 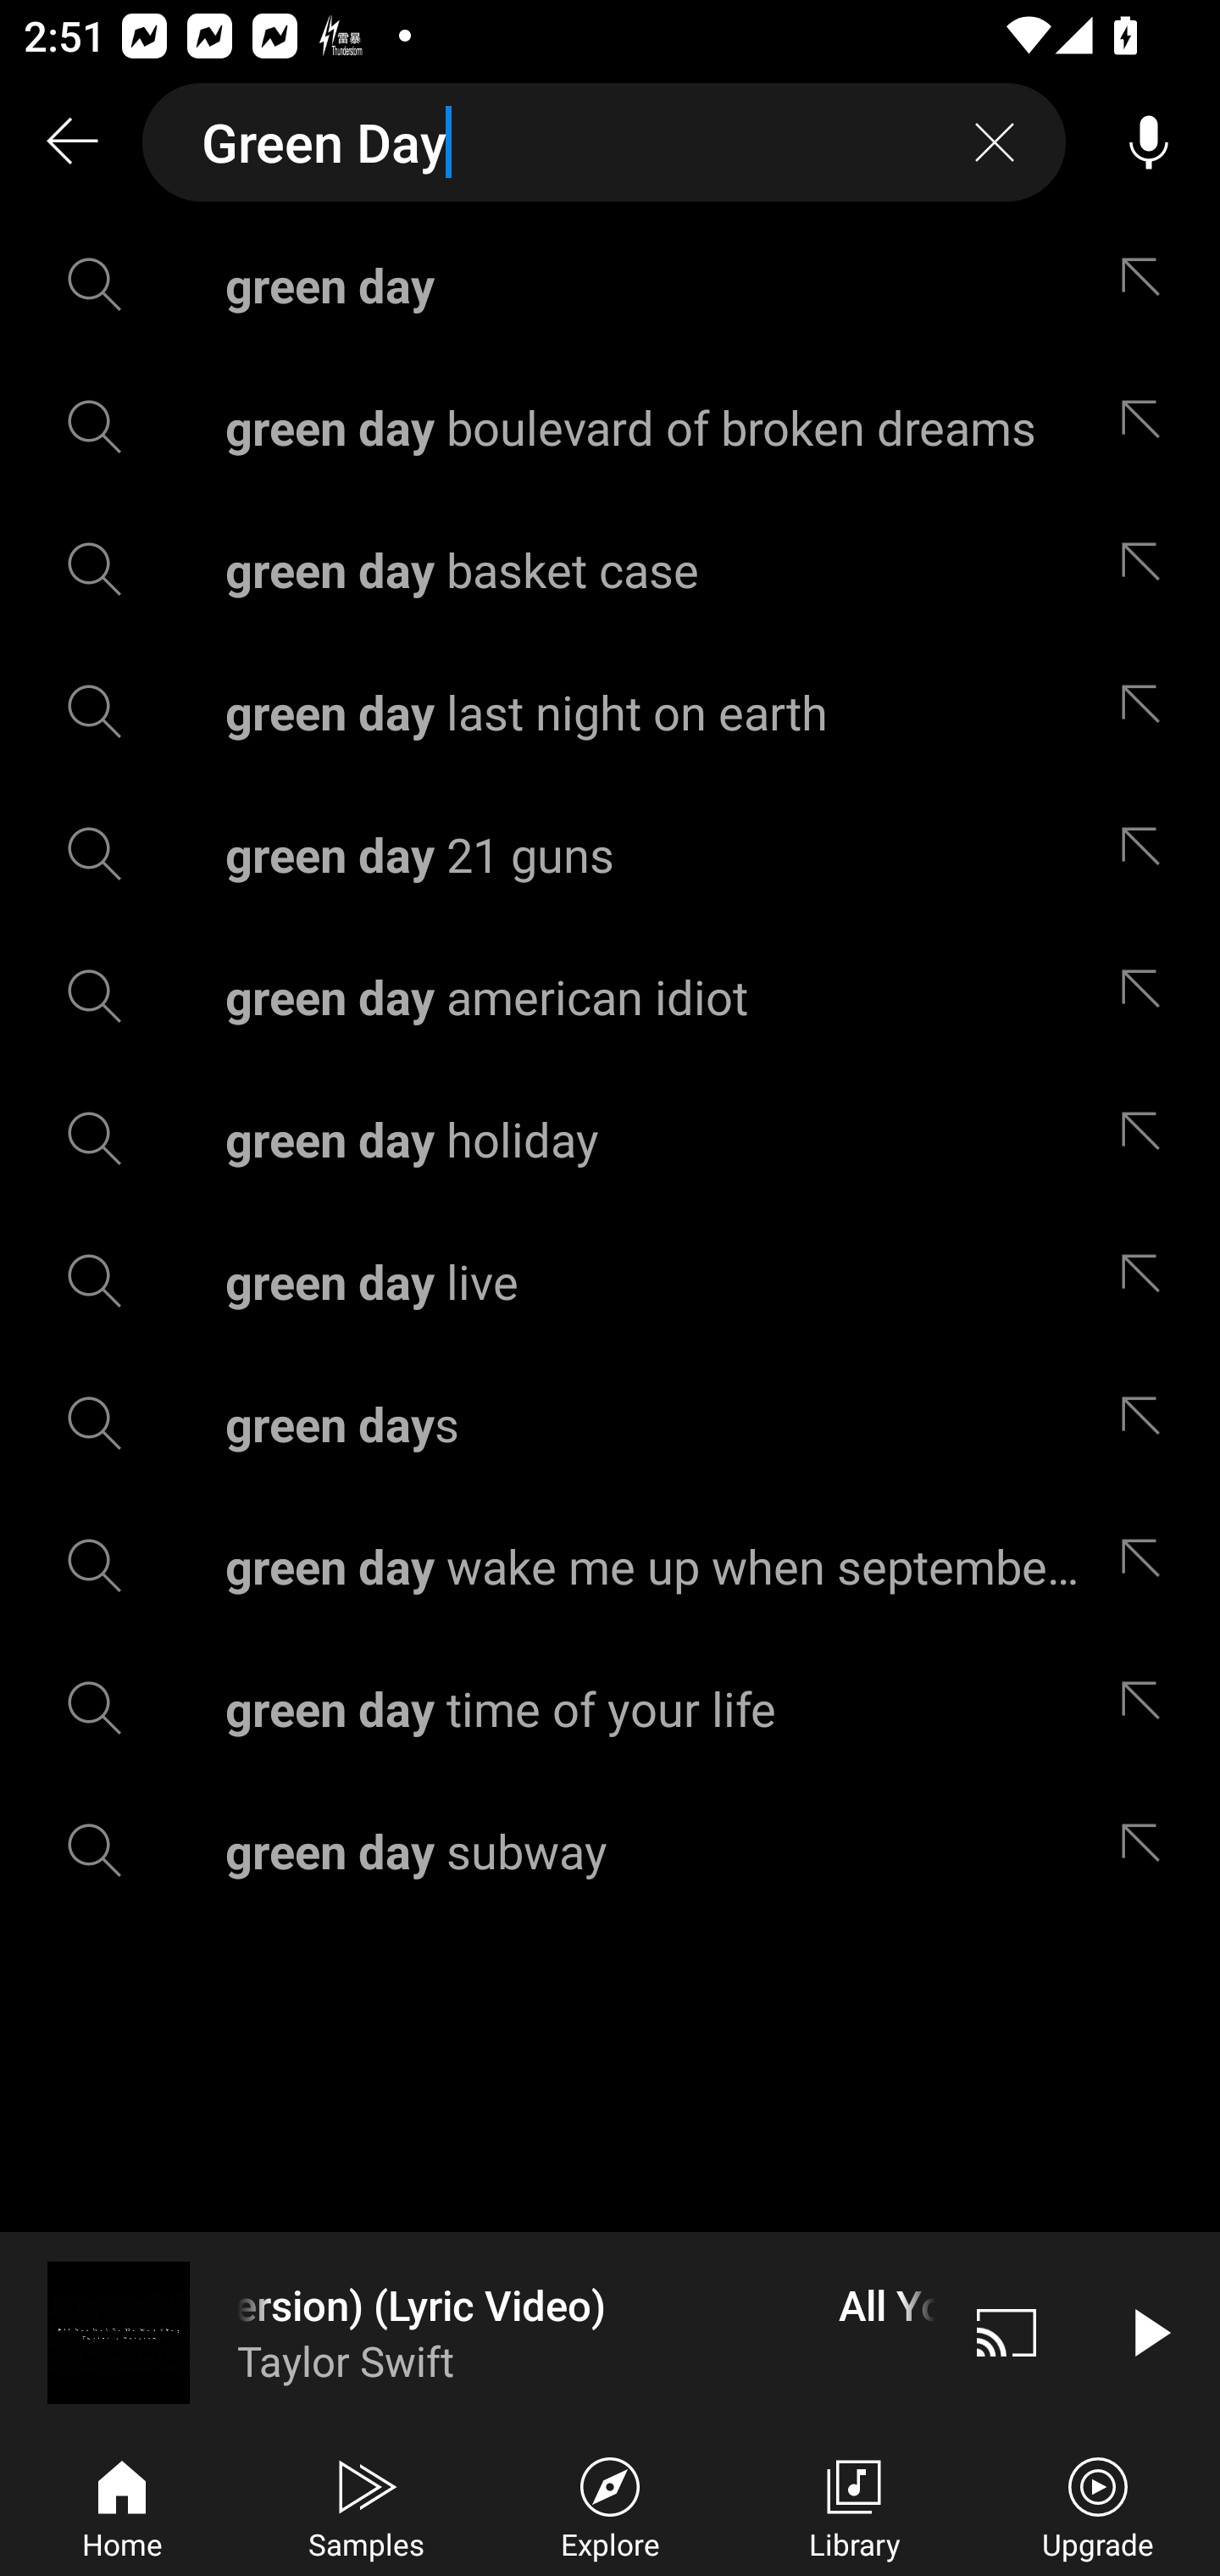 I want to click on green day subway Edit suggestion green day subway, so click(x=610, y=1851).